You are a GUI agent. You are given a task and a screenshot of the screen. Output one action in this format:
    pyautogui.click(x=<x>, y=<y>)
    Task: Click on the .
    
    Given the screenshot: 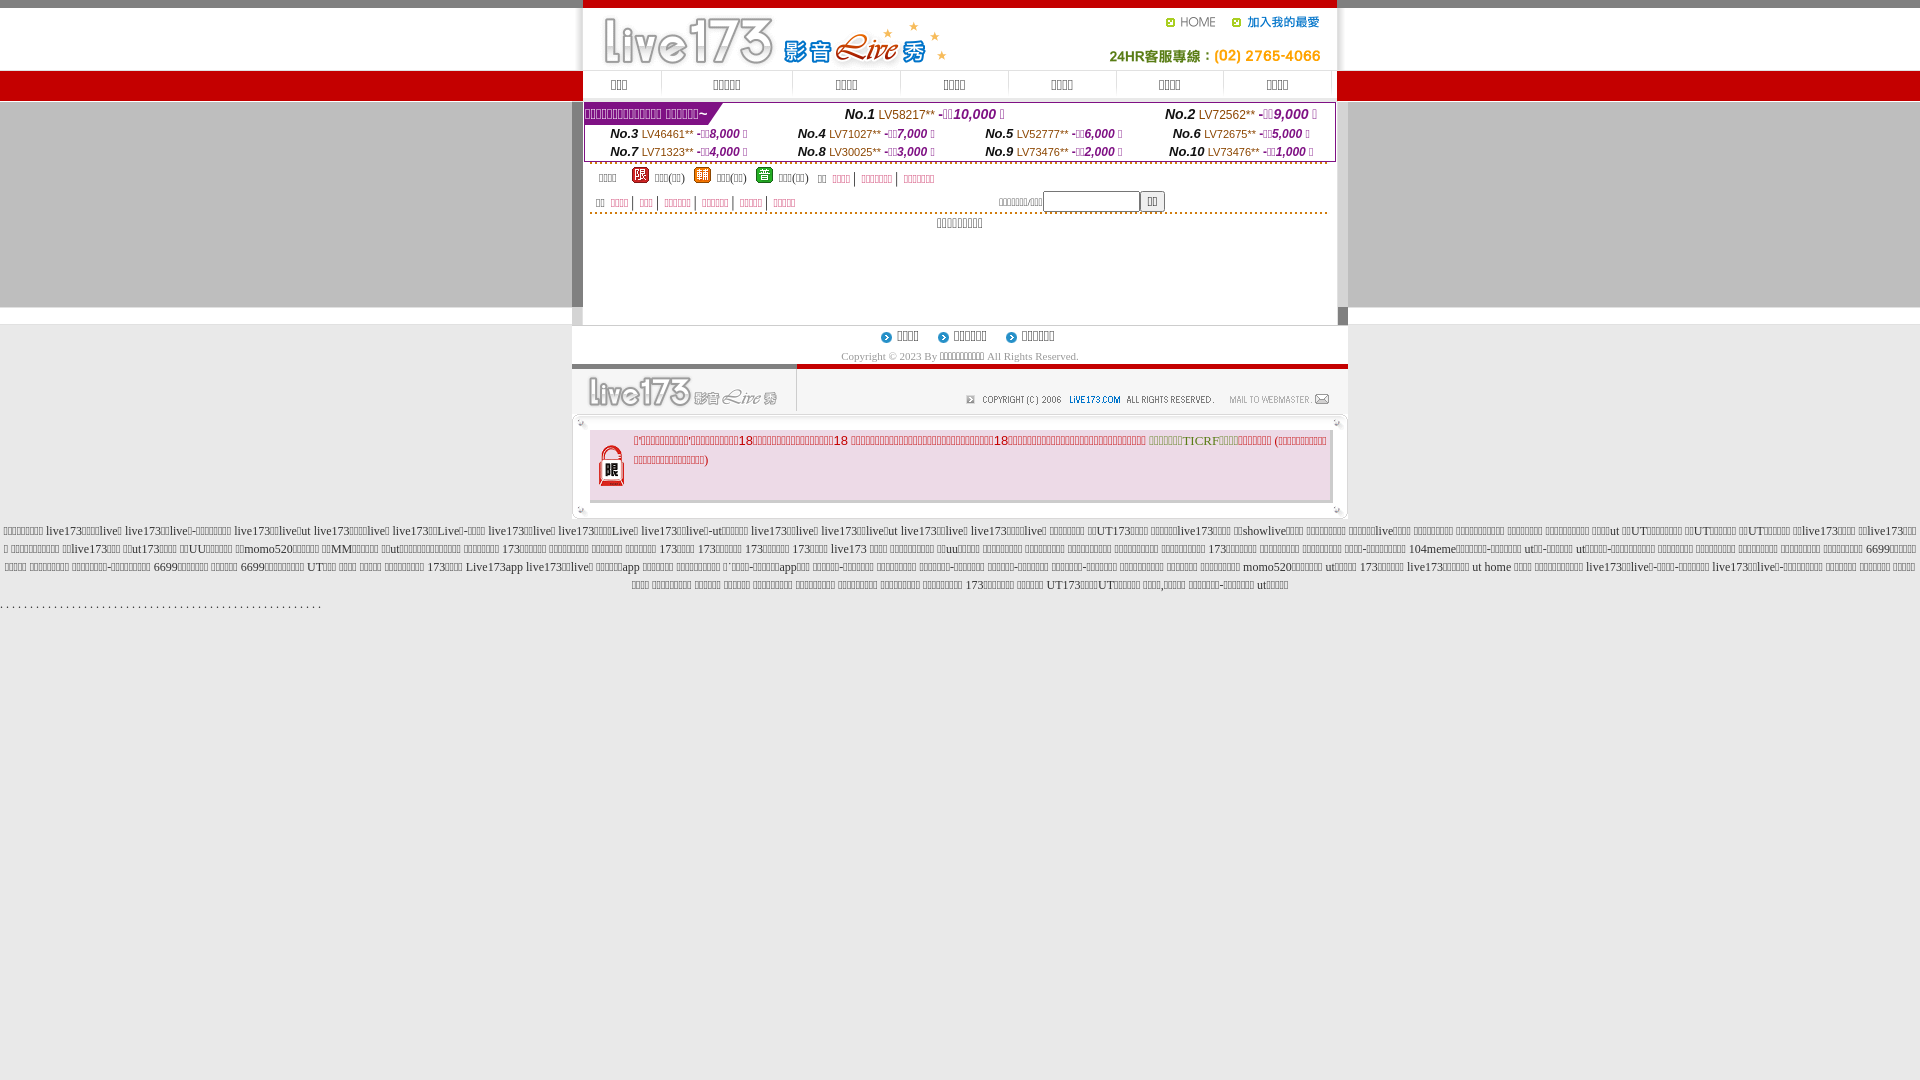 What is the action you would take?
    pyautogui.click(x=32, y=604)
    